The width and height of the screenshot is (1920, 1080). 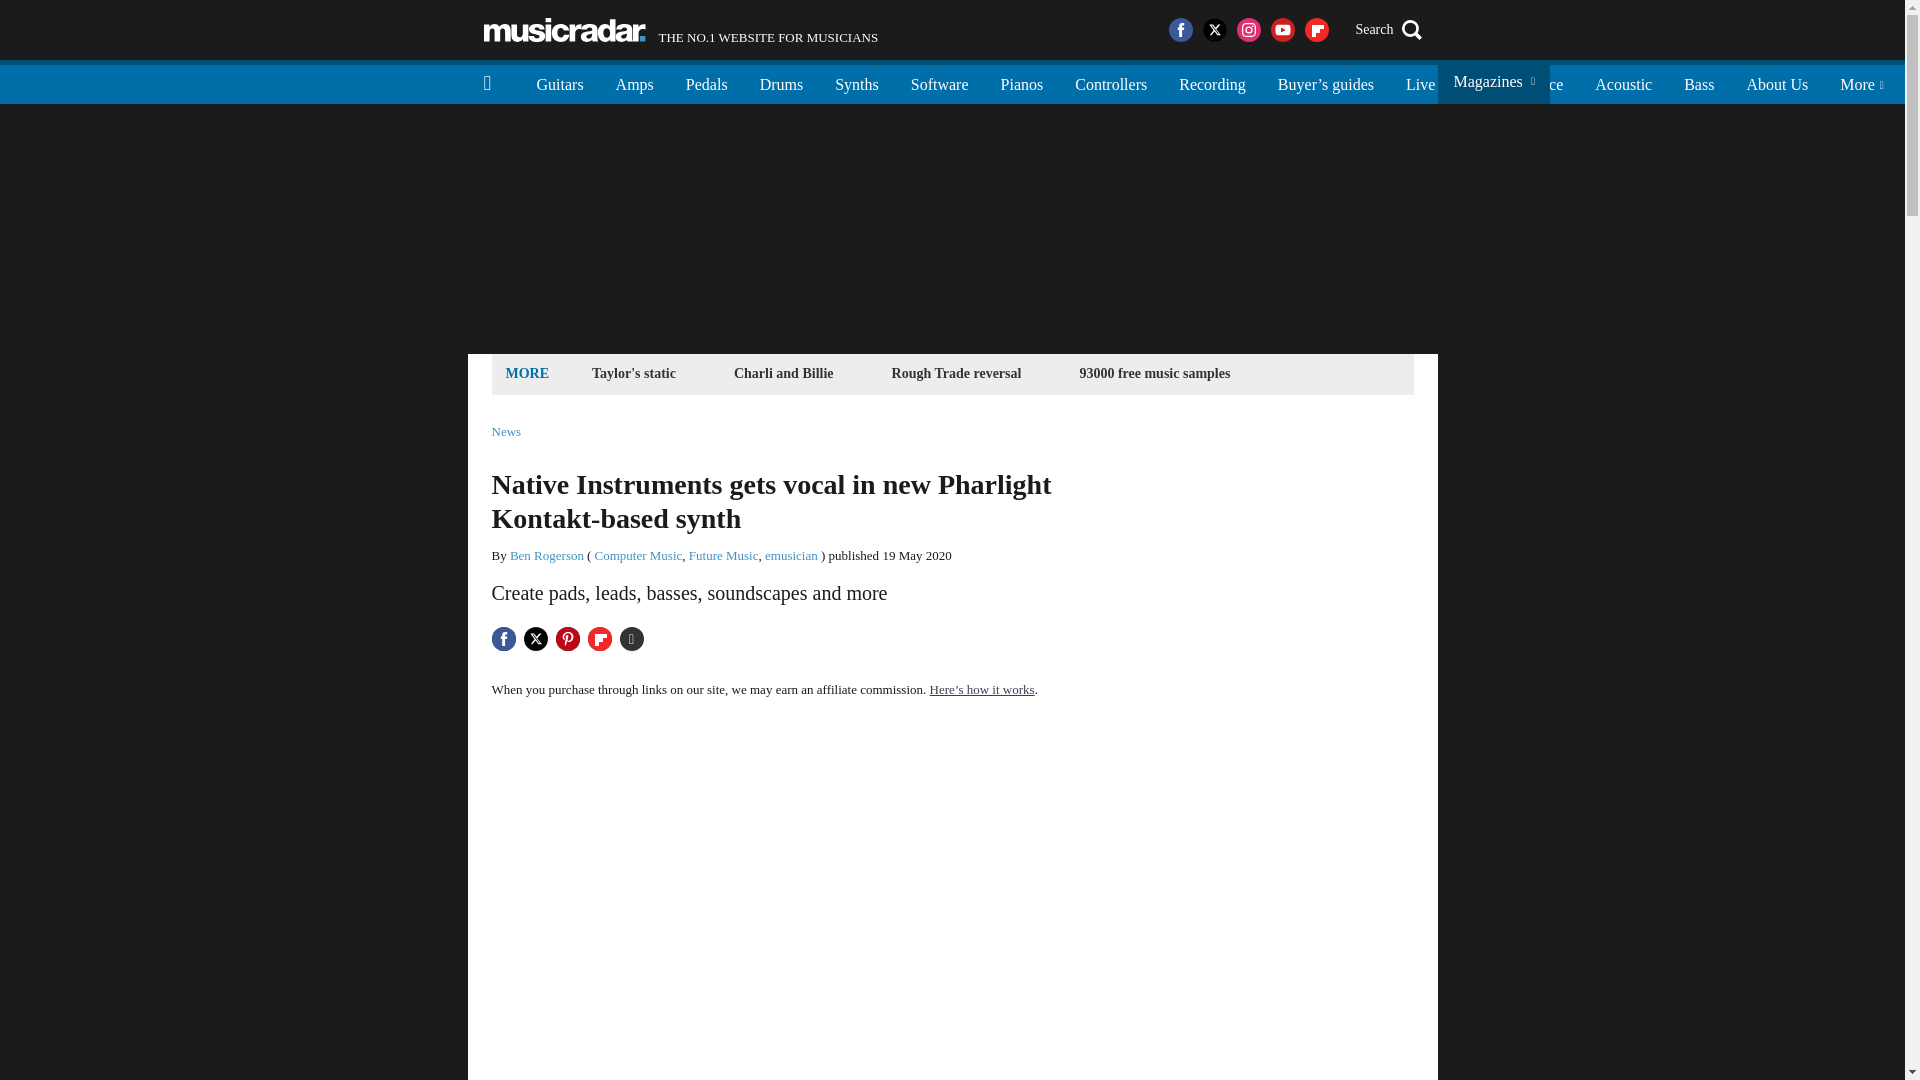 What do you see at coordinates (1154, 372) in the screenshot?
I see `93000 free music samples` at bounding box center [1154, 372].